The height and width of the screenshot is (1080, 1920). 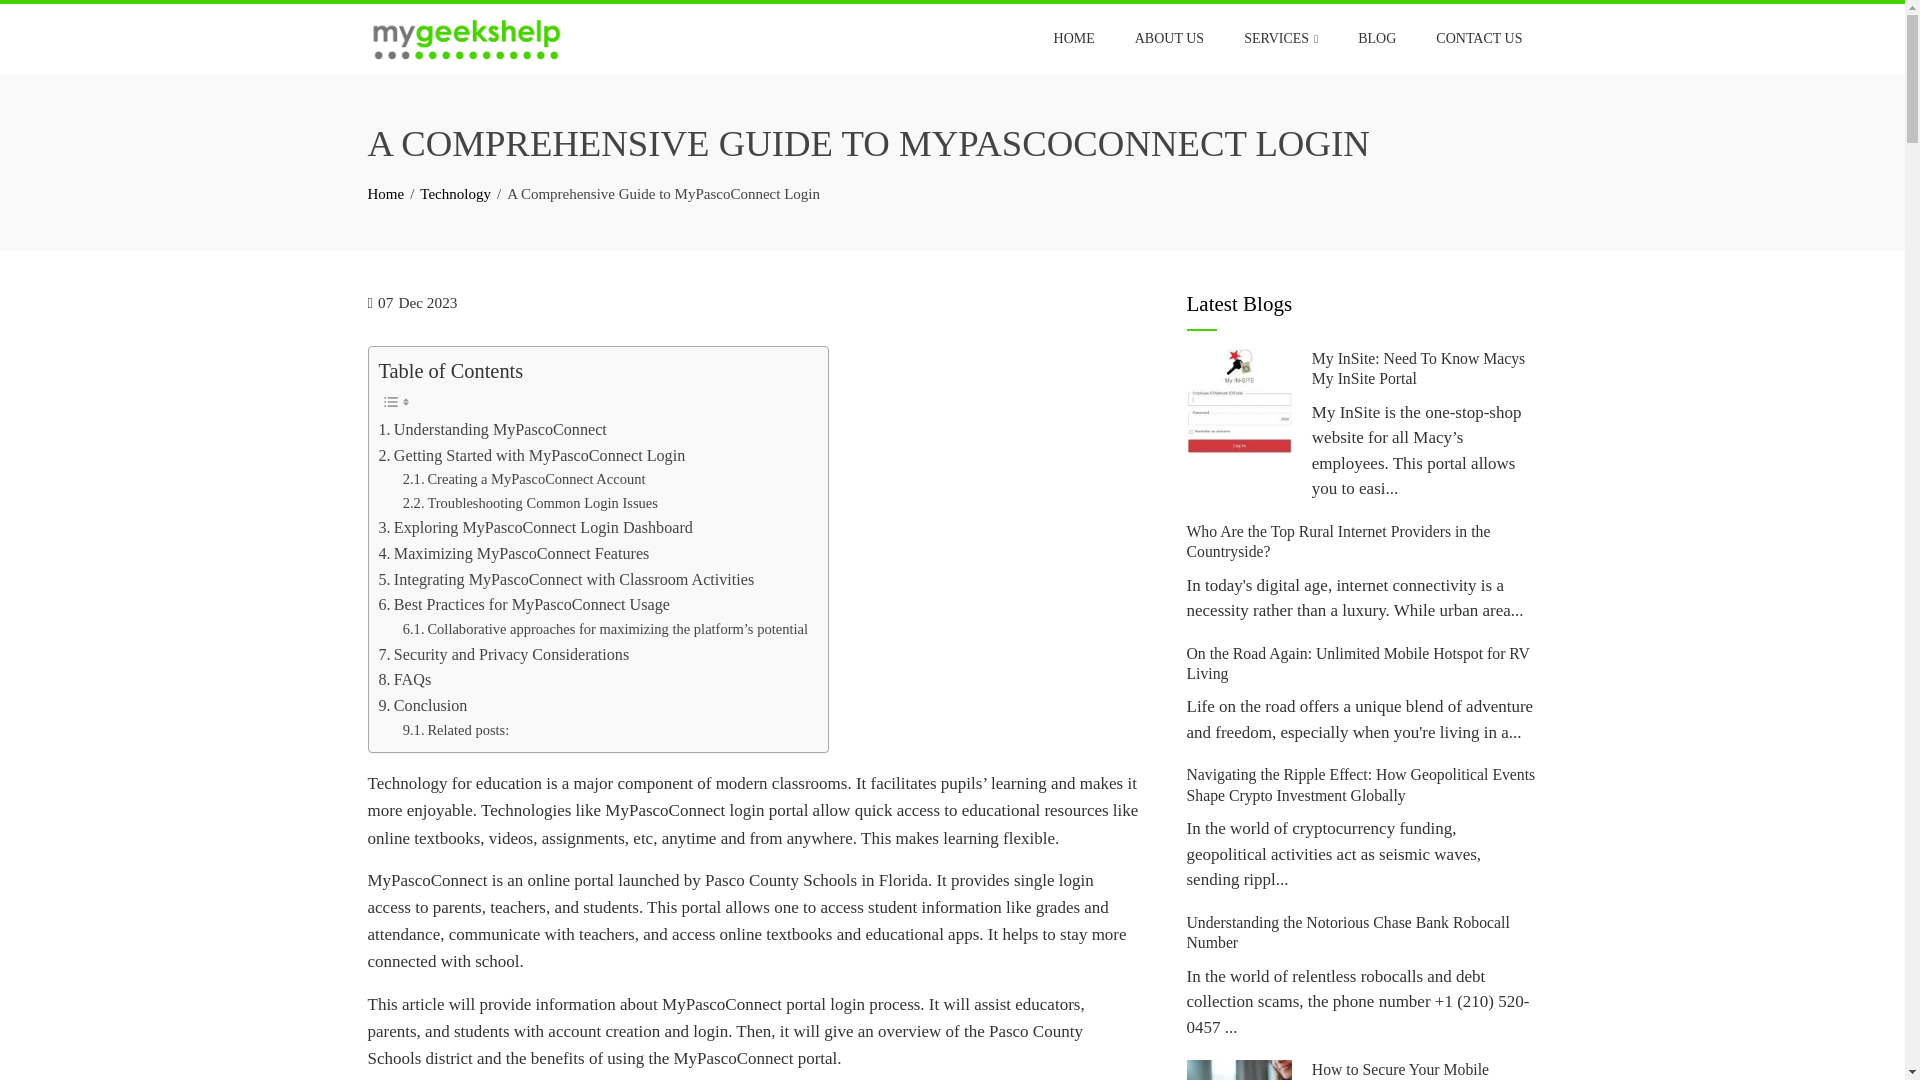 What do you see at coordinates (456, 730) in the screenshot?
I see `Related posts:` at bounding box center [456, 730].